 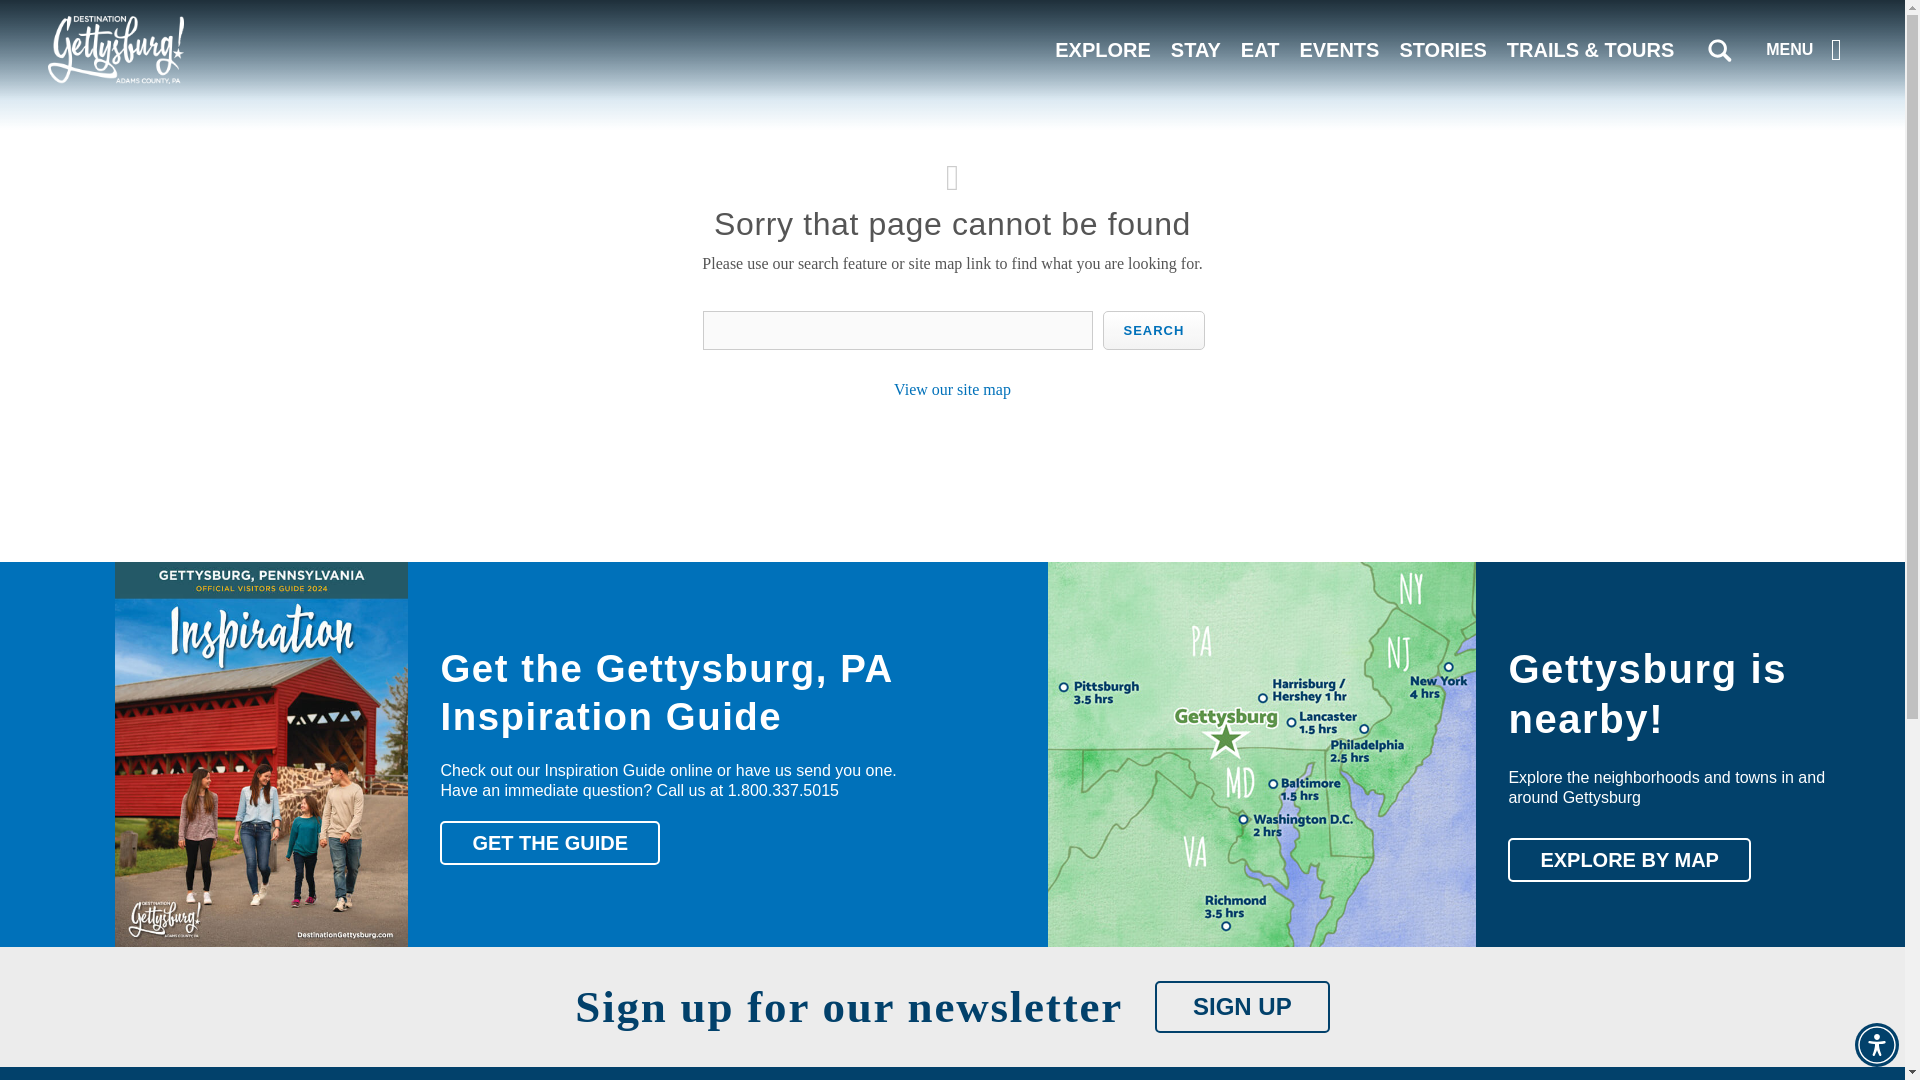 I want to click on MENU, so click(x=1808, y=49).